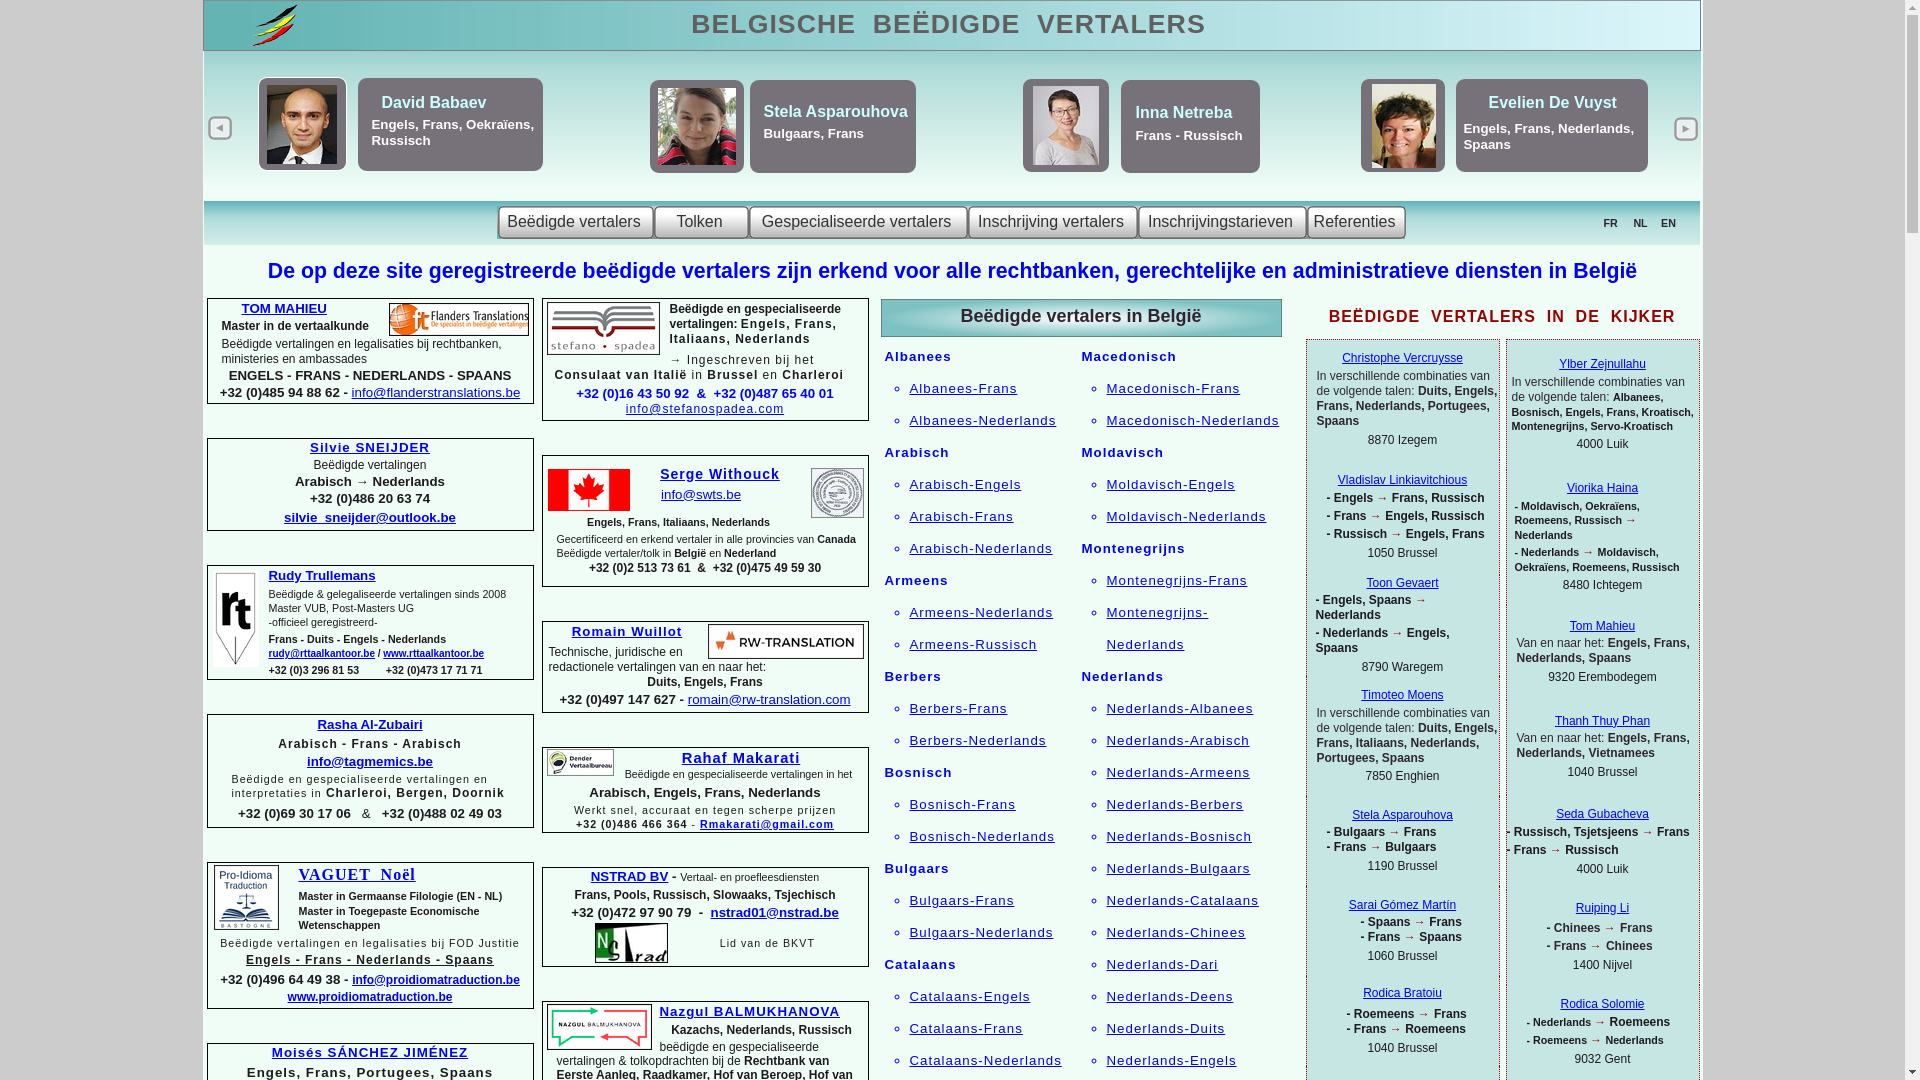 The height and width of the screenshot is (1080, 1920). Describe the element at coordinates (982, 932) in the screenshot. I see `Bulgaars-Nederlands` at that location.